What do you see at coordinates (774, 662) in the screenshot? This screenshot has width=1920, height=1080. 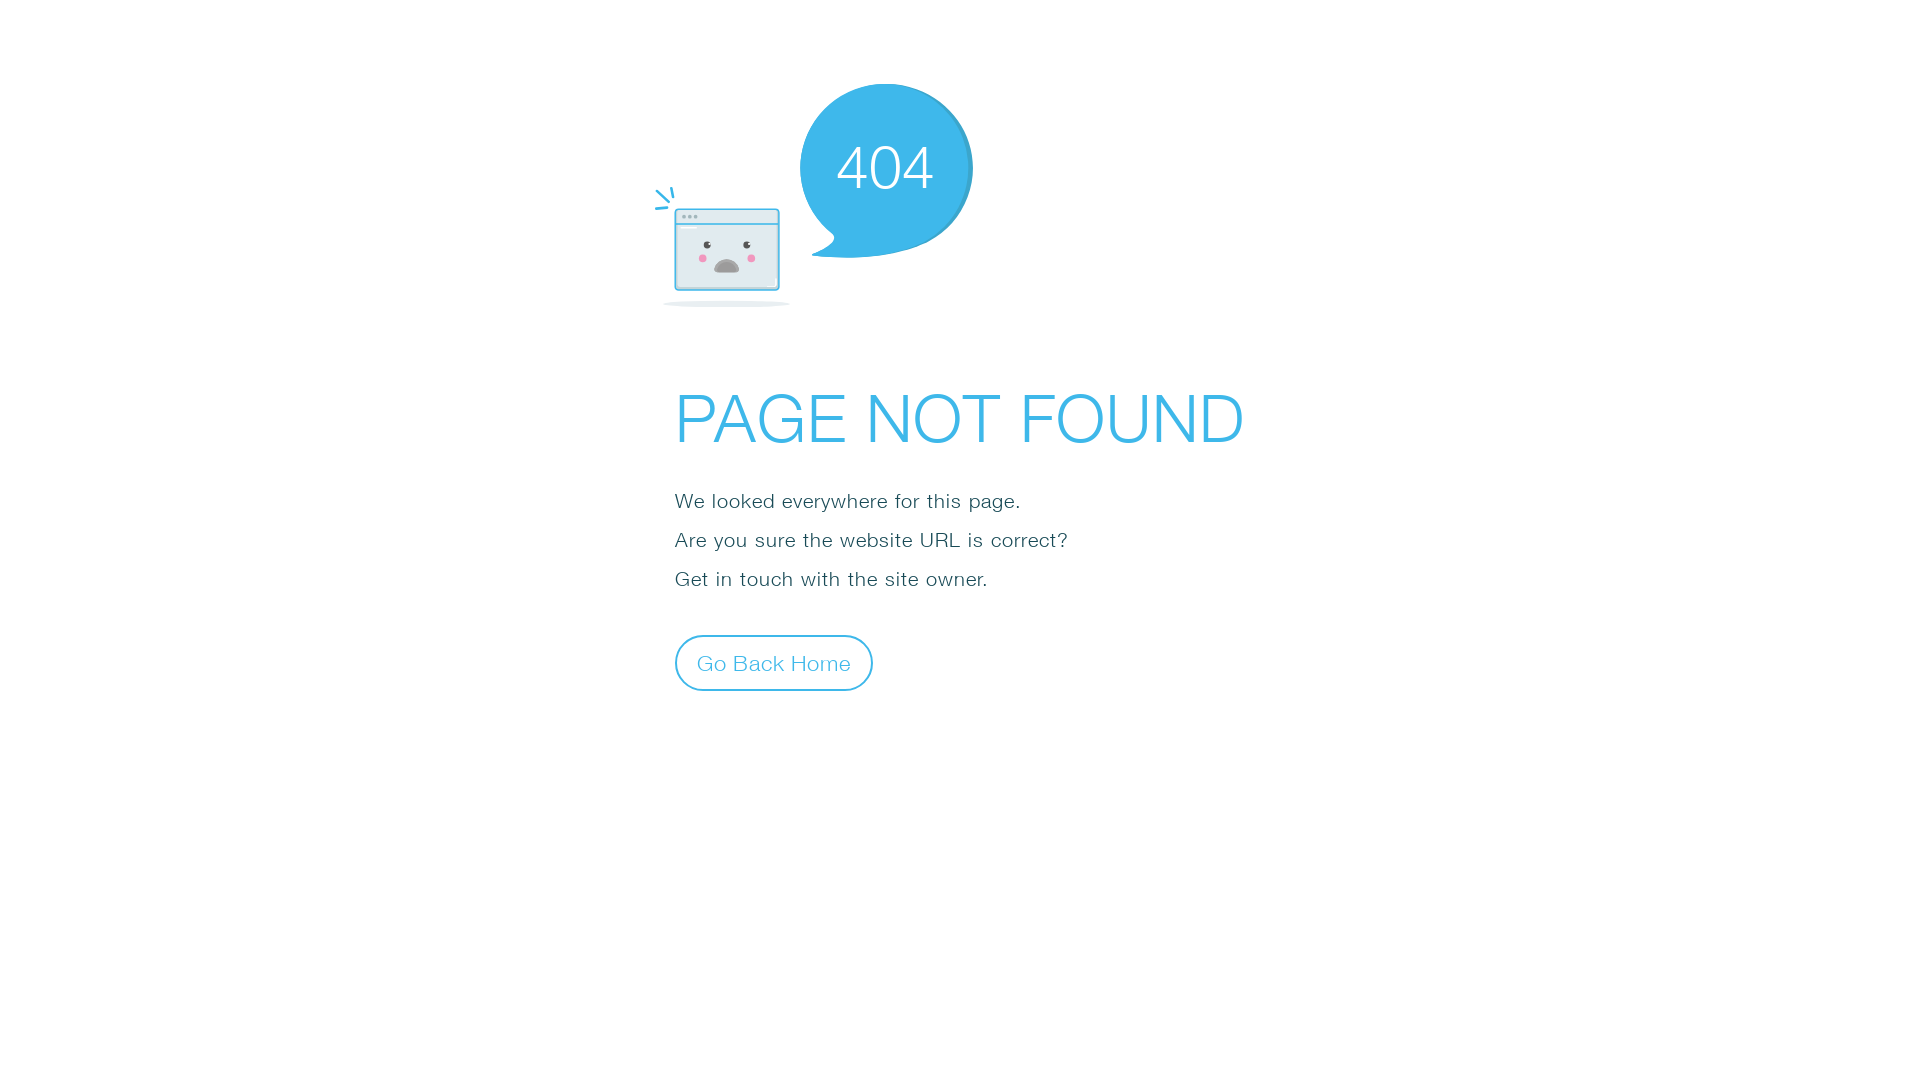 I see `Go Back Home` at bounding box center [774, 662].